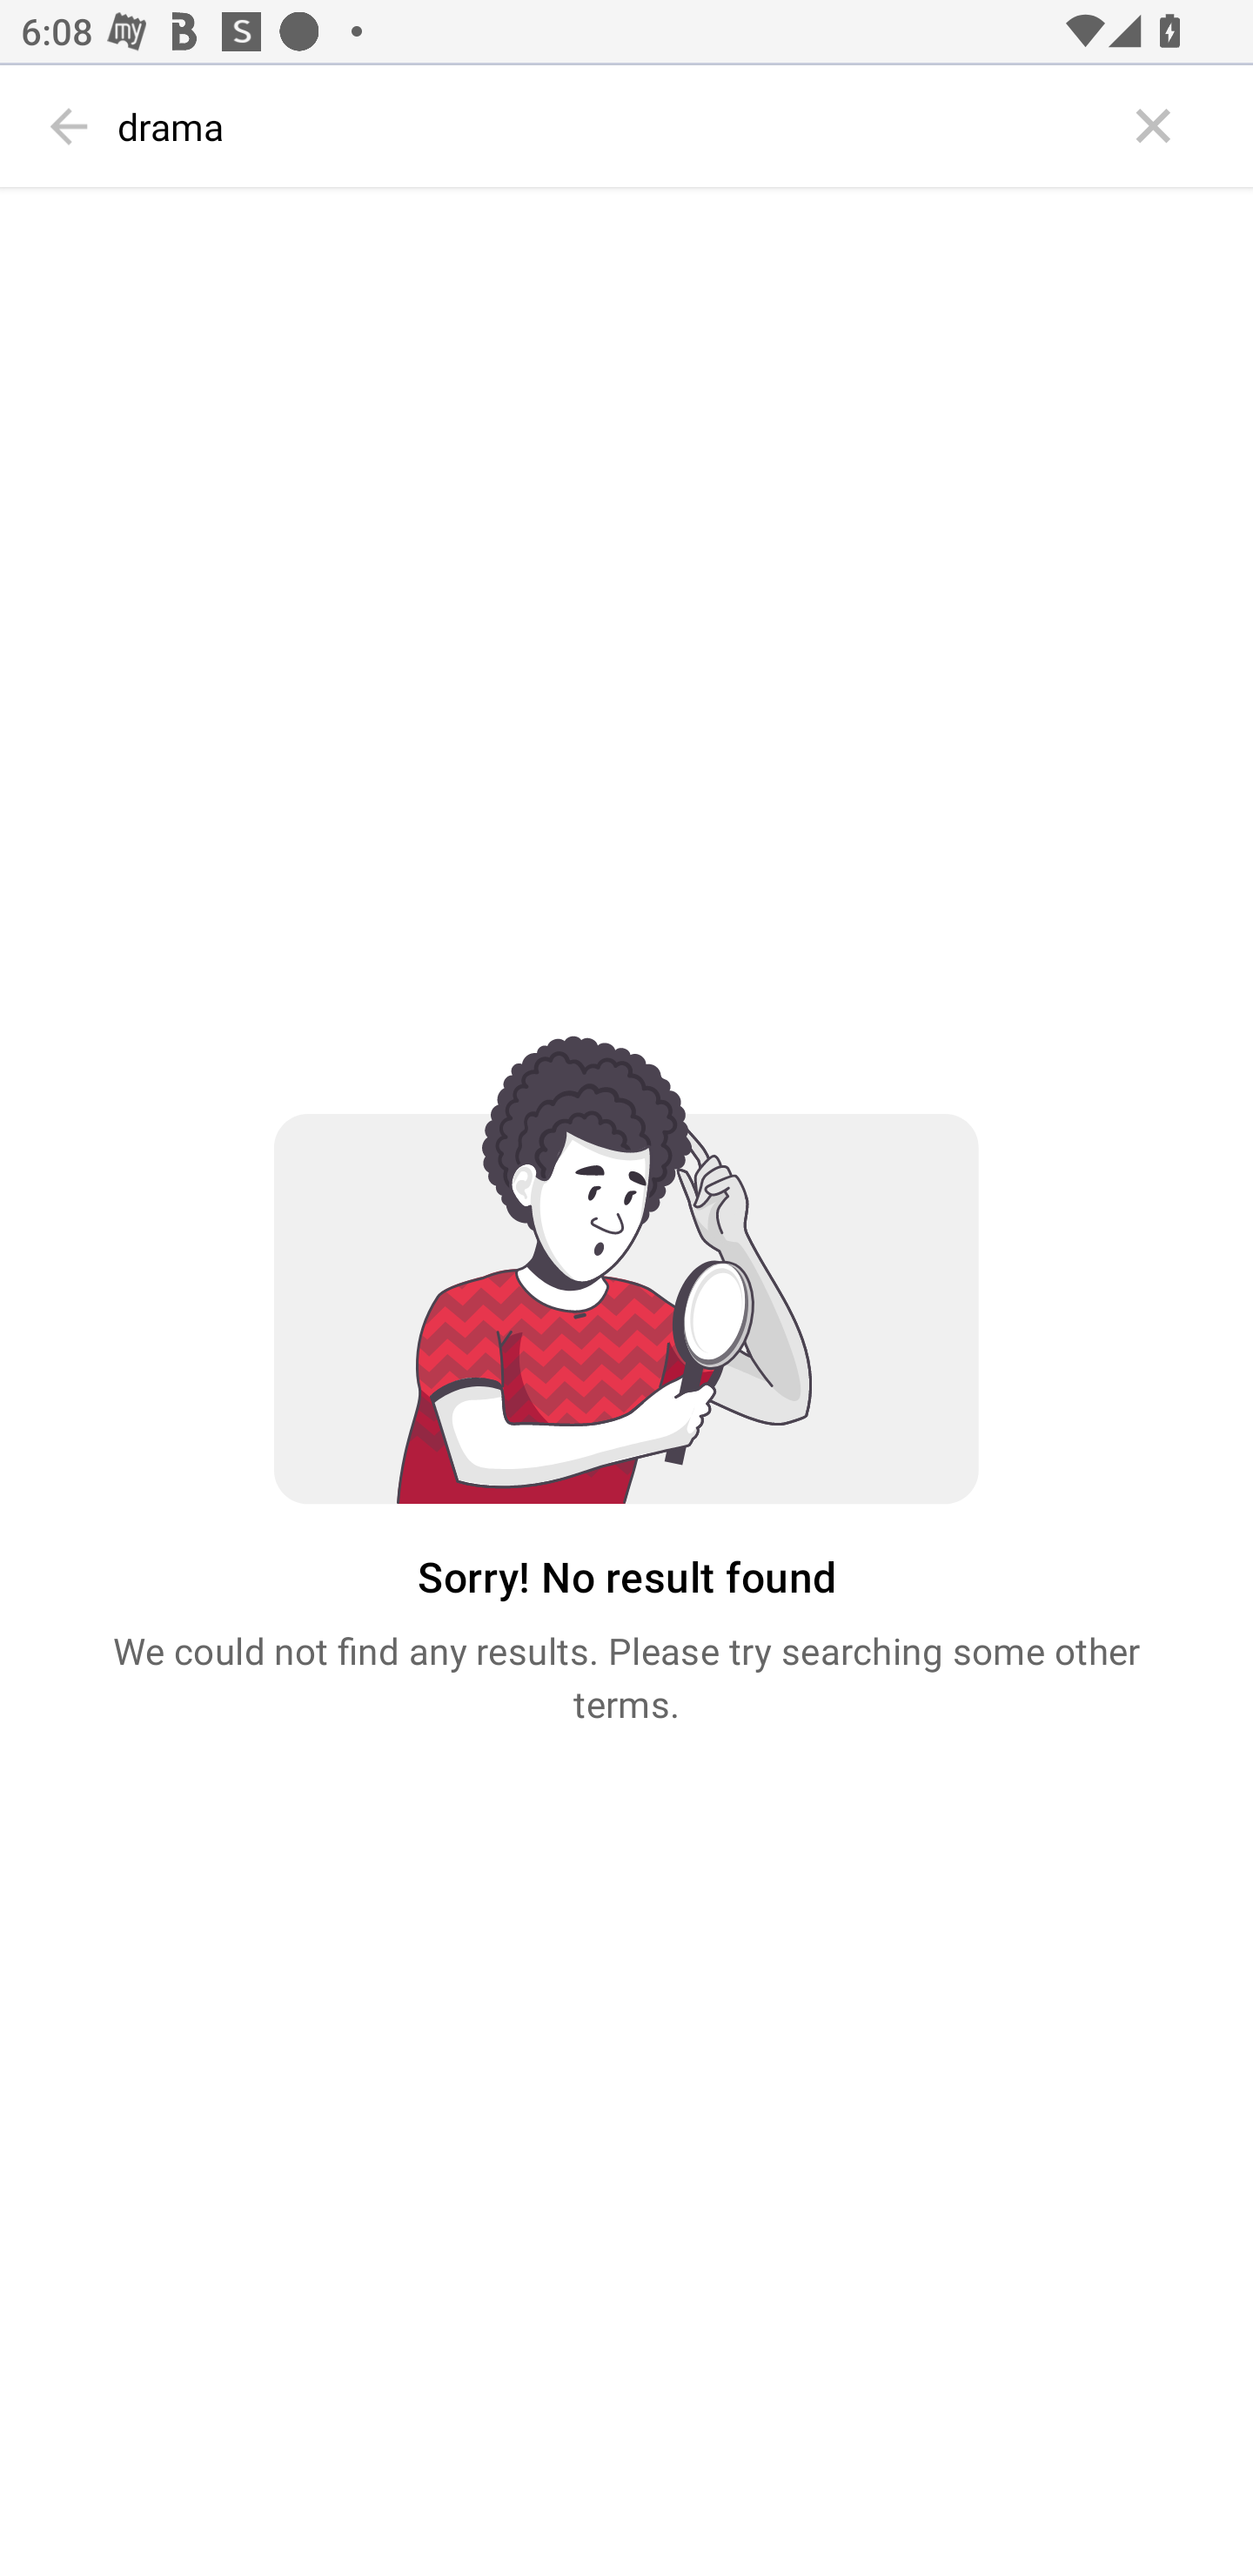 The width and height of the screenshot is (1253, 2576). Describe the element at coordinates (613, 126) in the screenshot. I see `drama` at that location.